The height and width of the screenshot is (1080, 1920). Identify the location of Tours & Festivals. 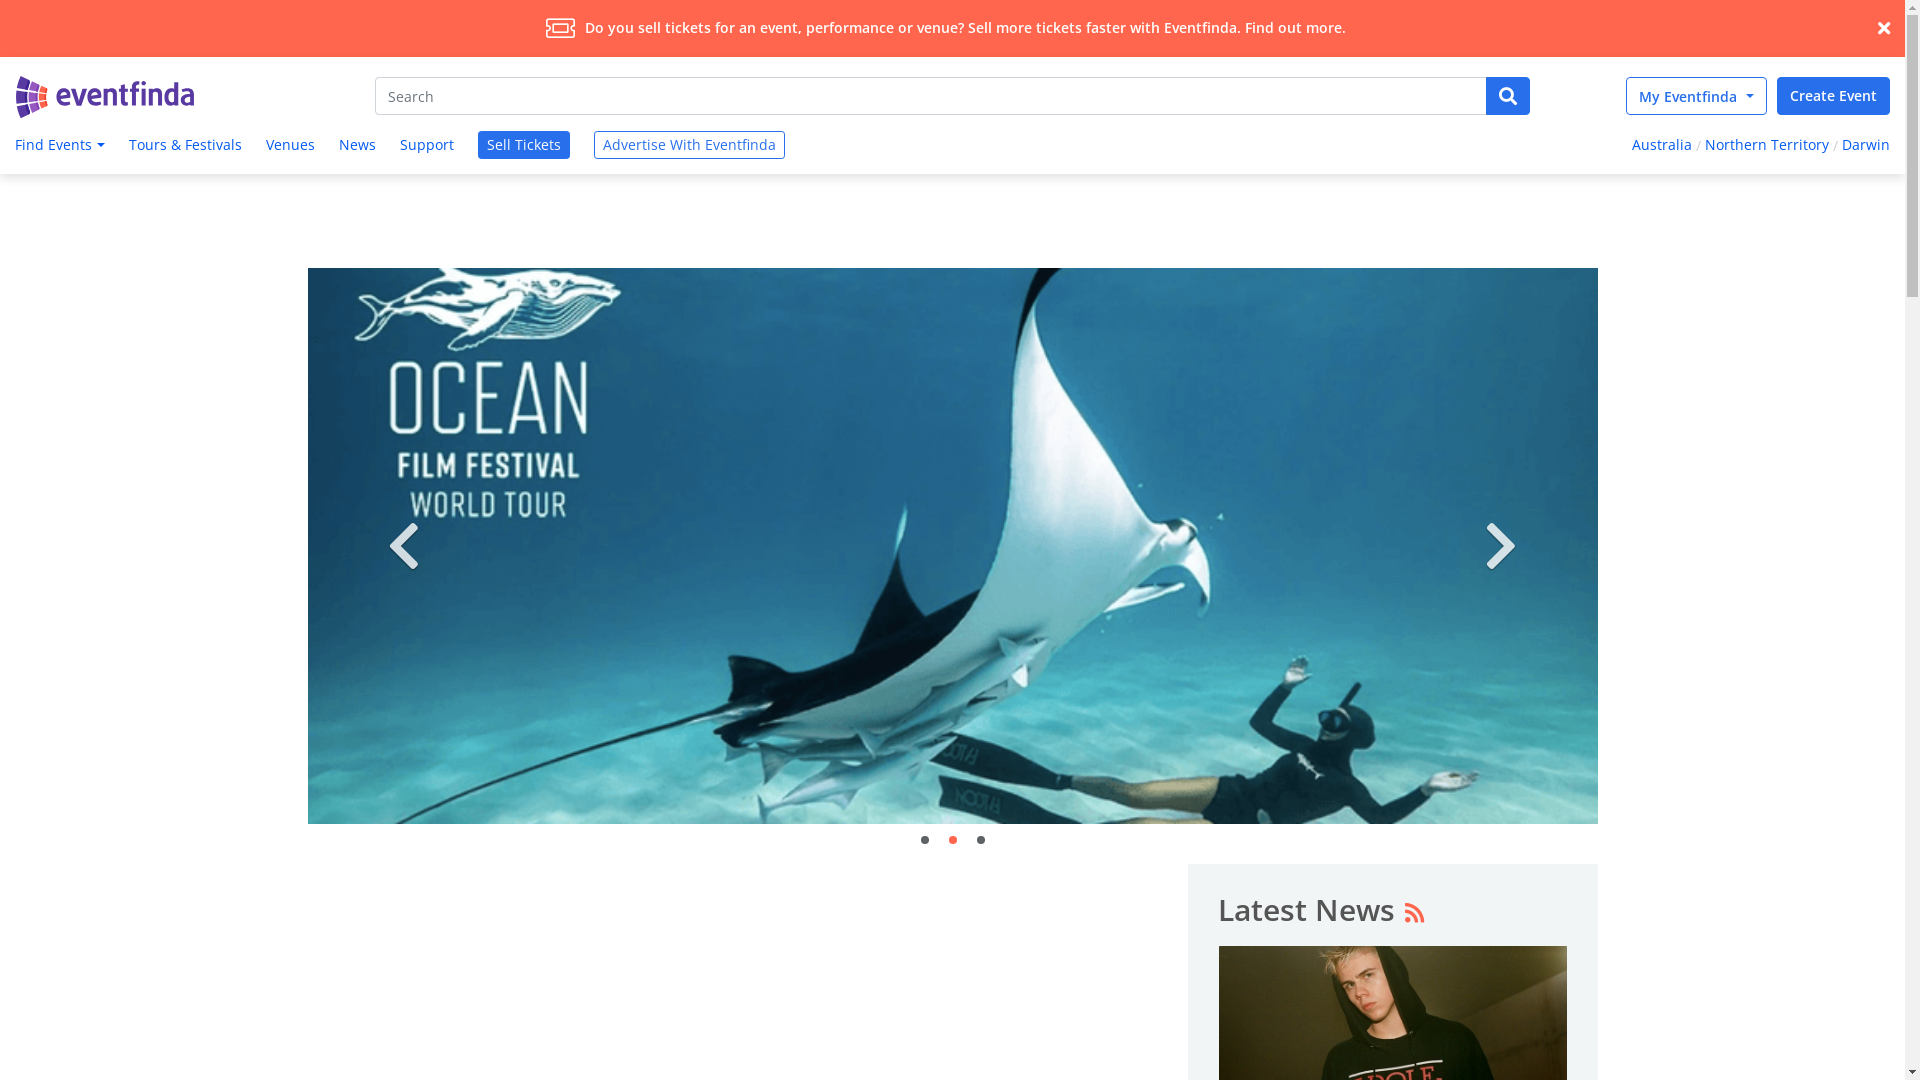
(186, 146).